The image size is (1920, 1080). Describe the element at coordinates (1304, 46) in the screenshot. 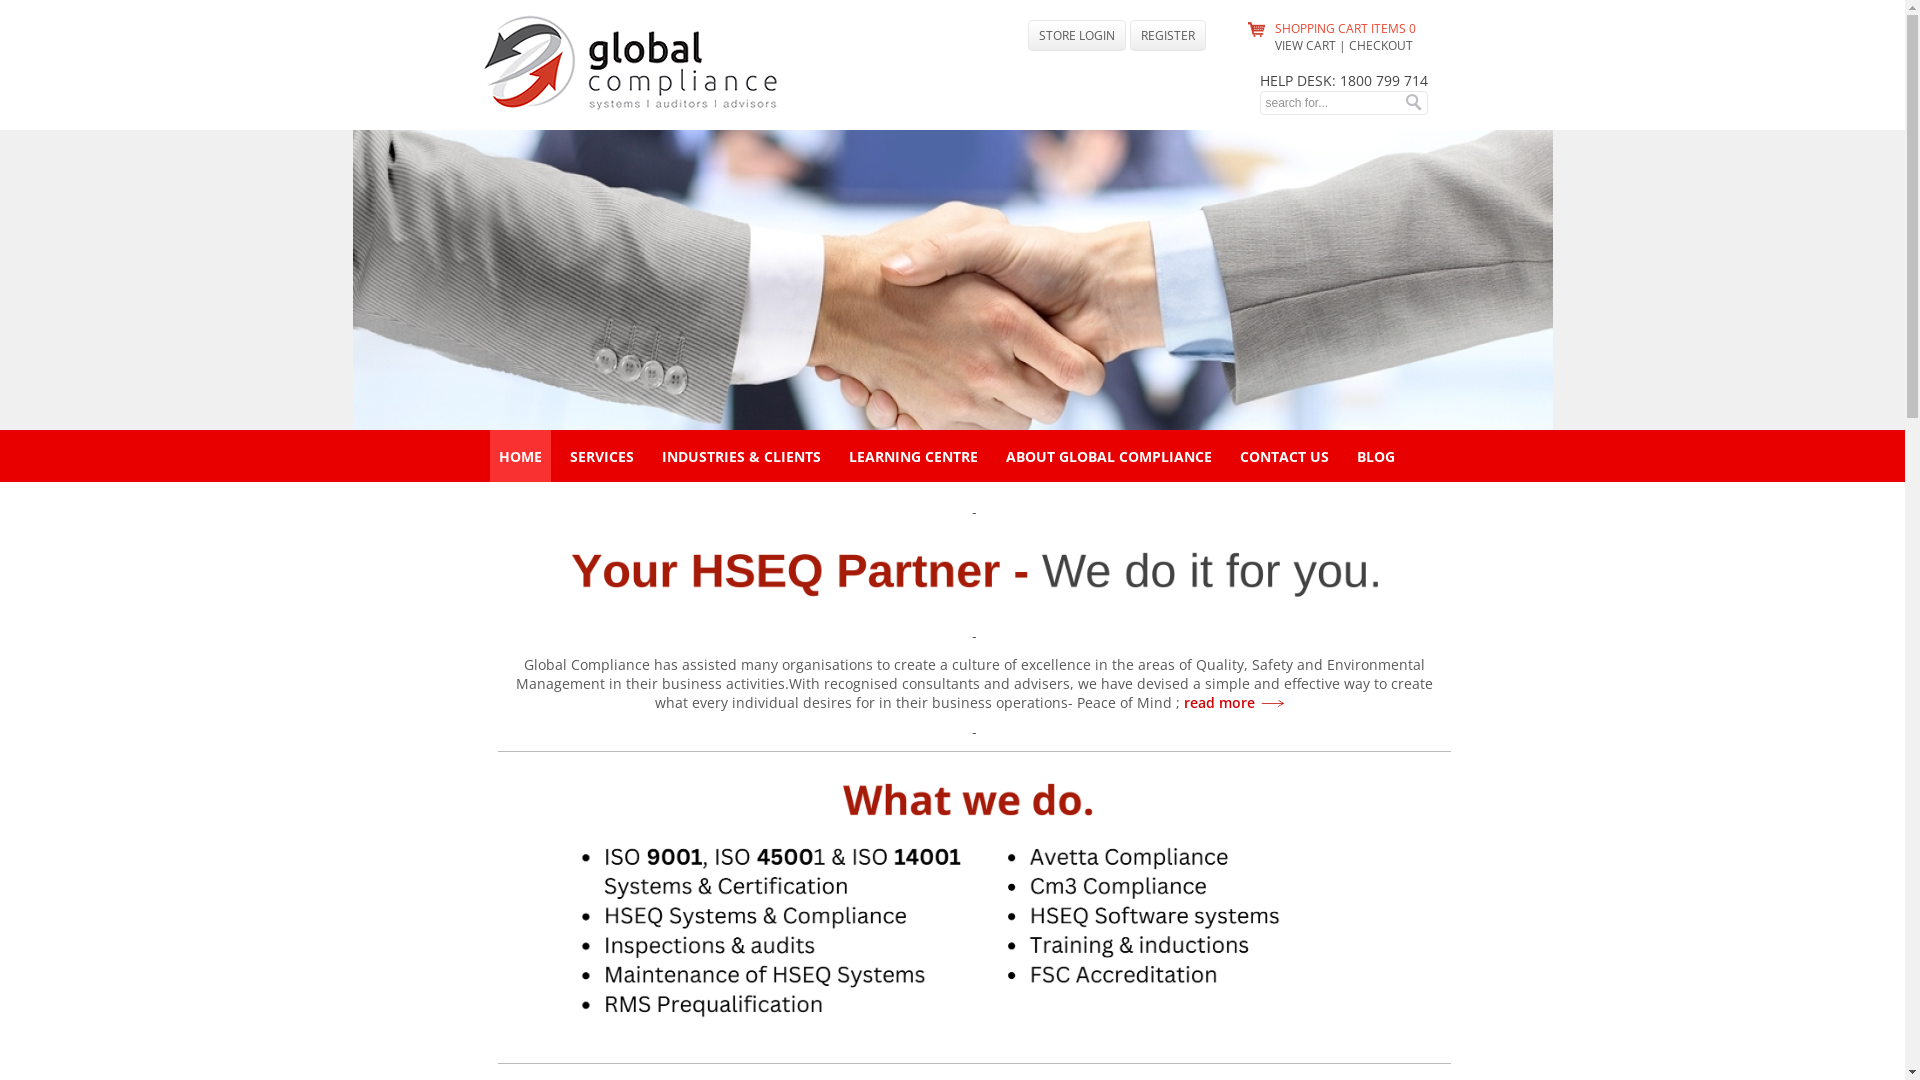

I see `VIEW CART` at that location.